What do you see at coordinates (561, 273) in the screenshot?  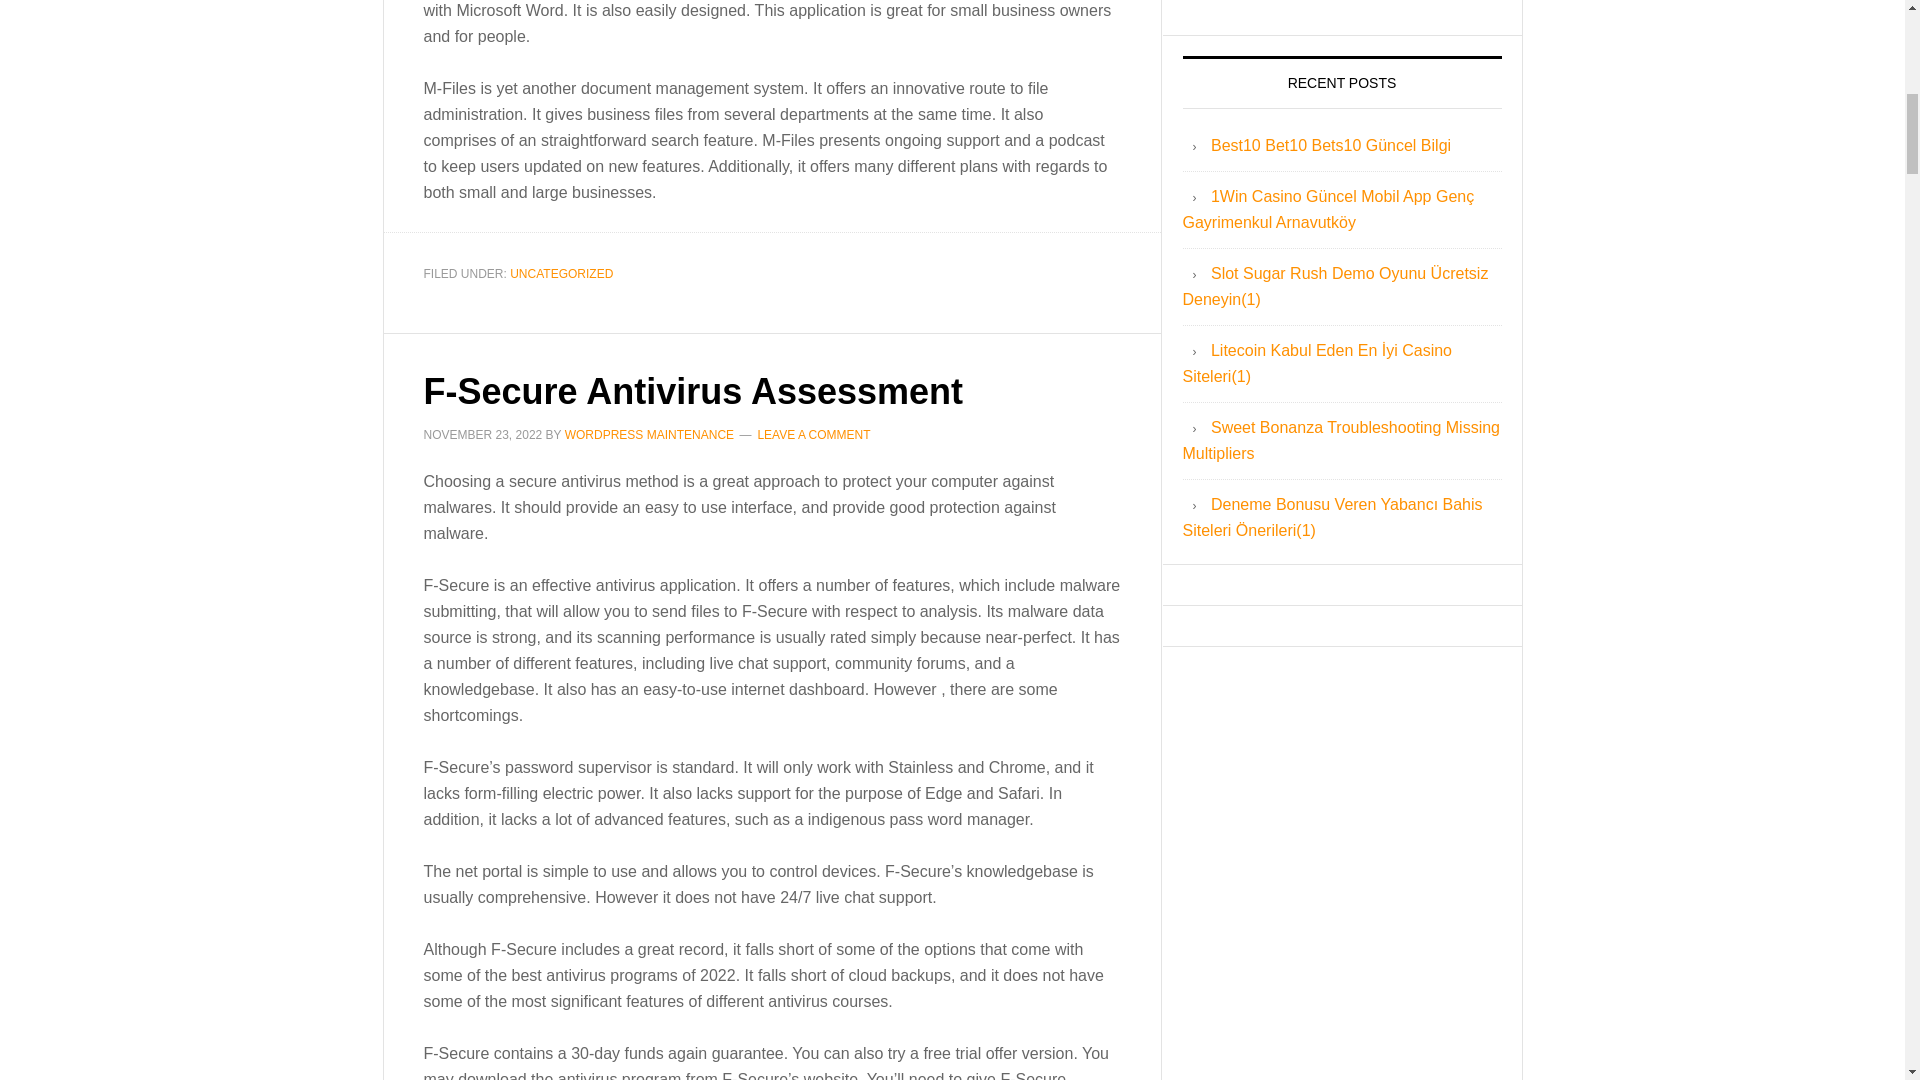 I see `UNCATEGORIZED` at bounding box center [561, 273].